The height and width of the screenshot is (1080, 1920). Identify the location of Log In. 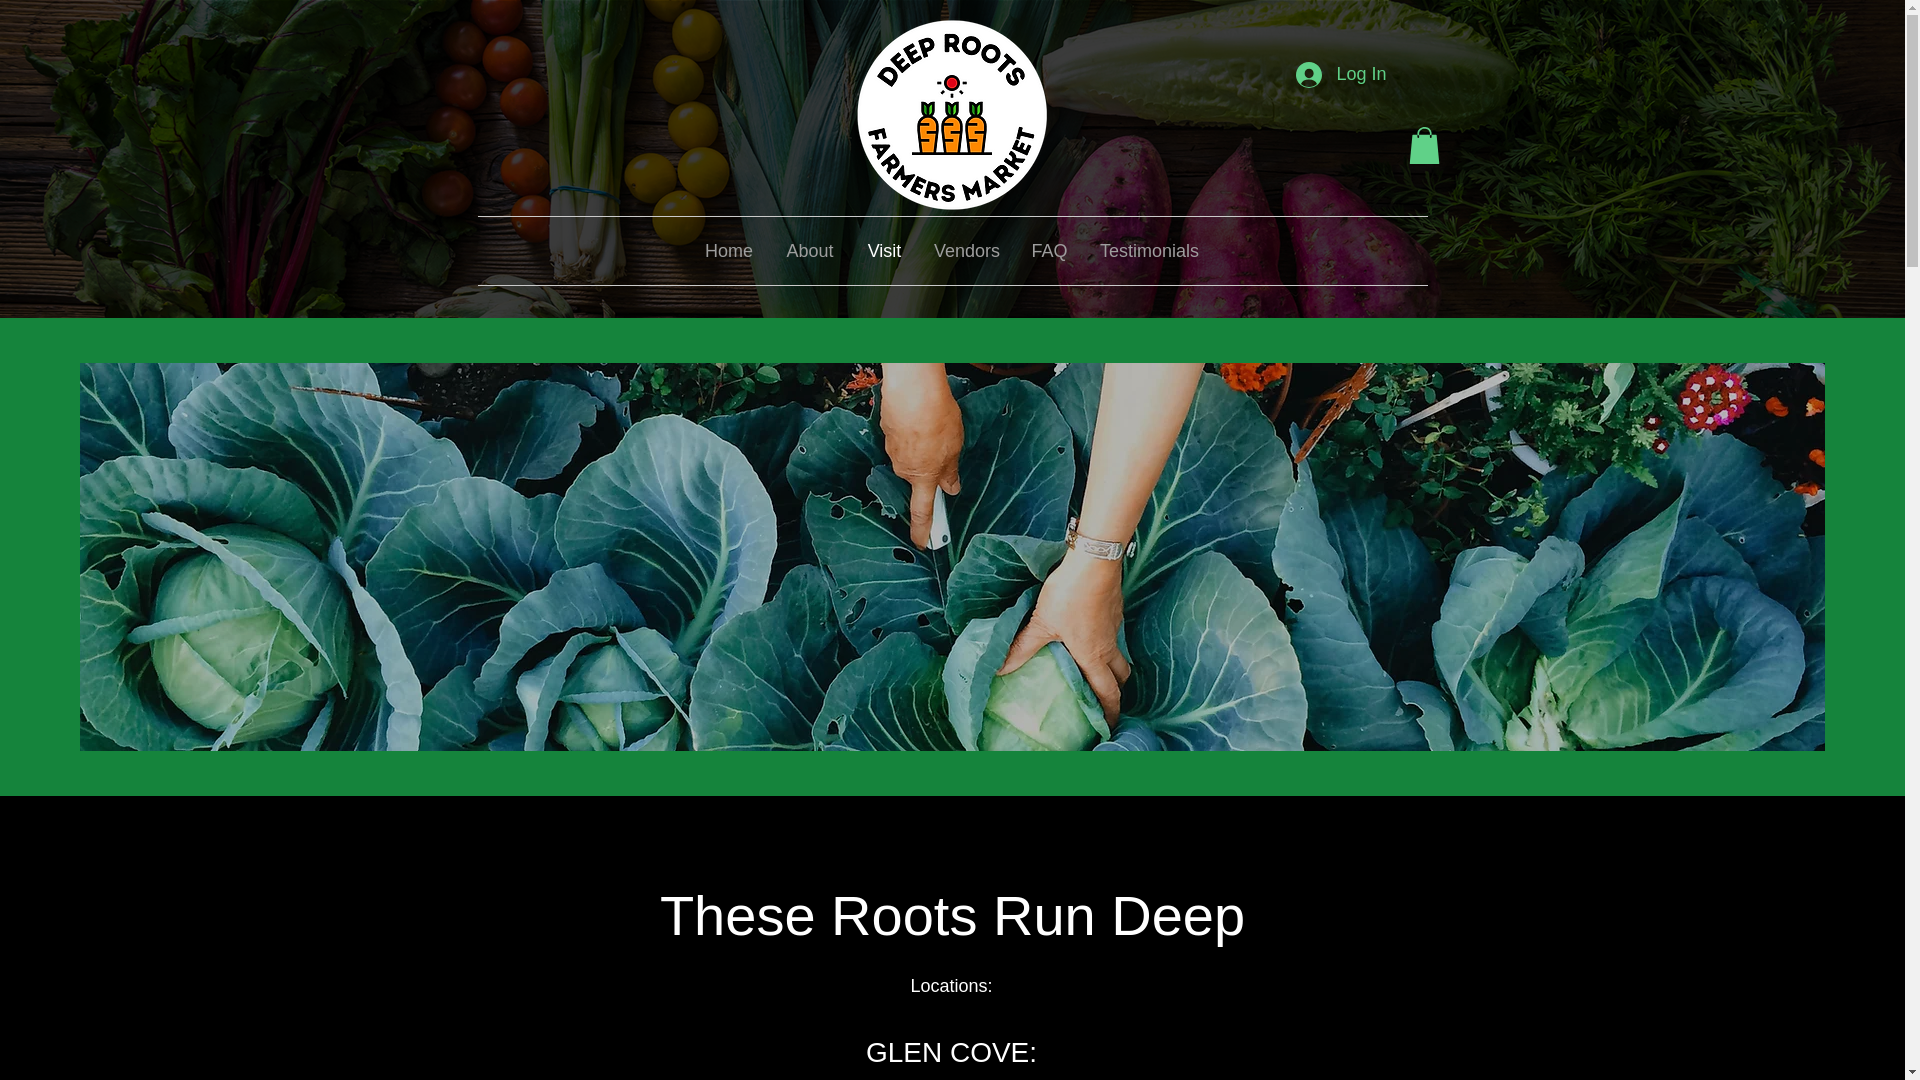
(1340, 74).